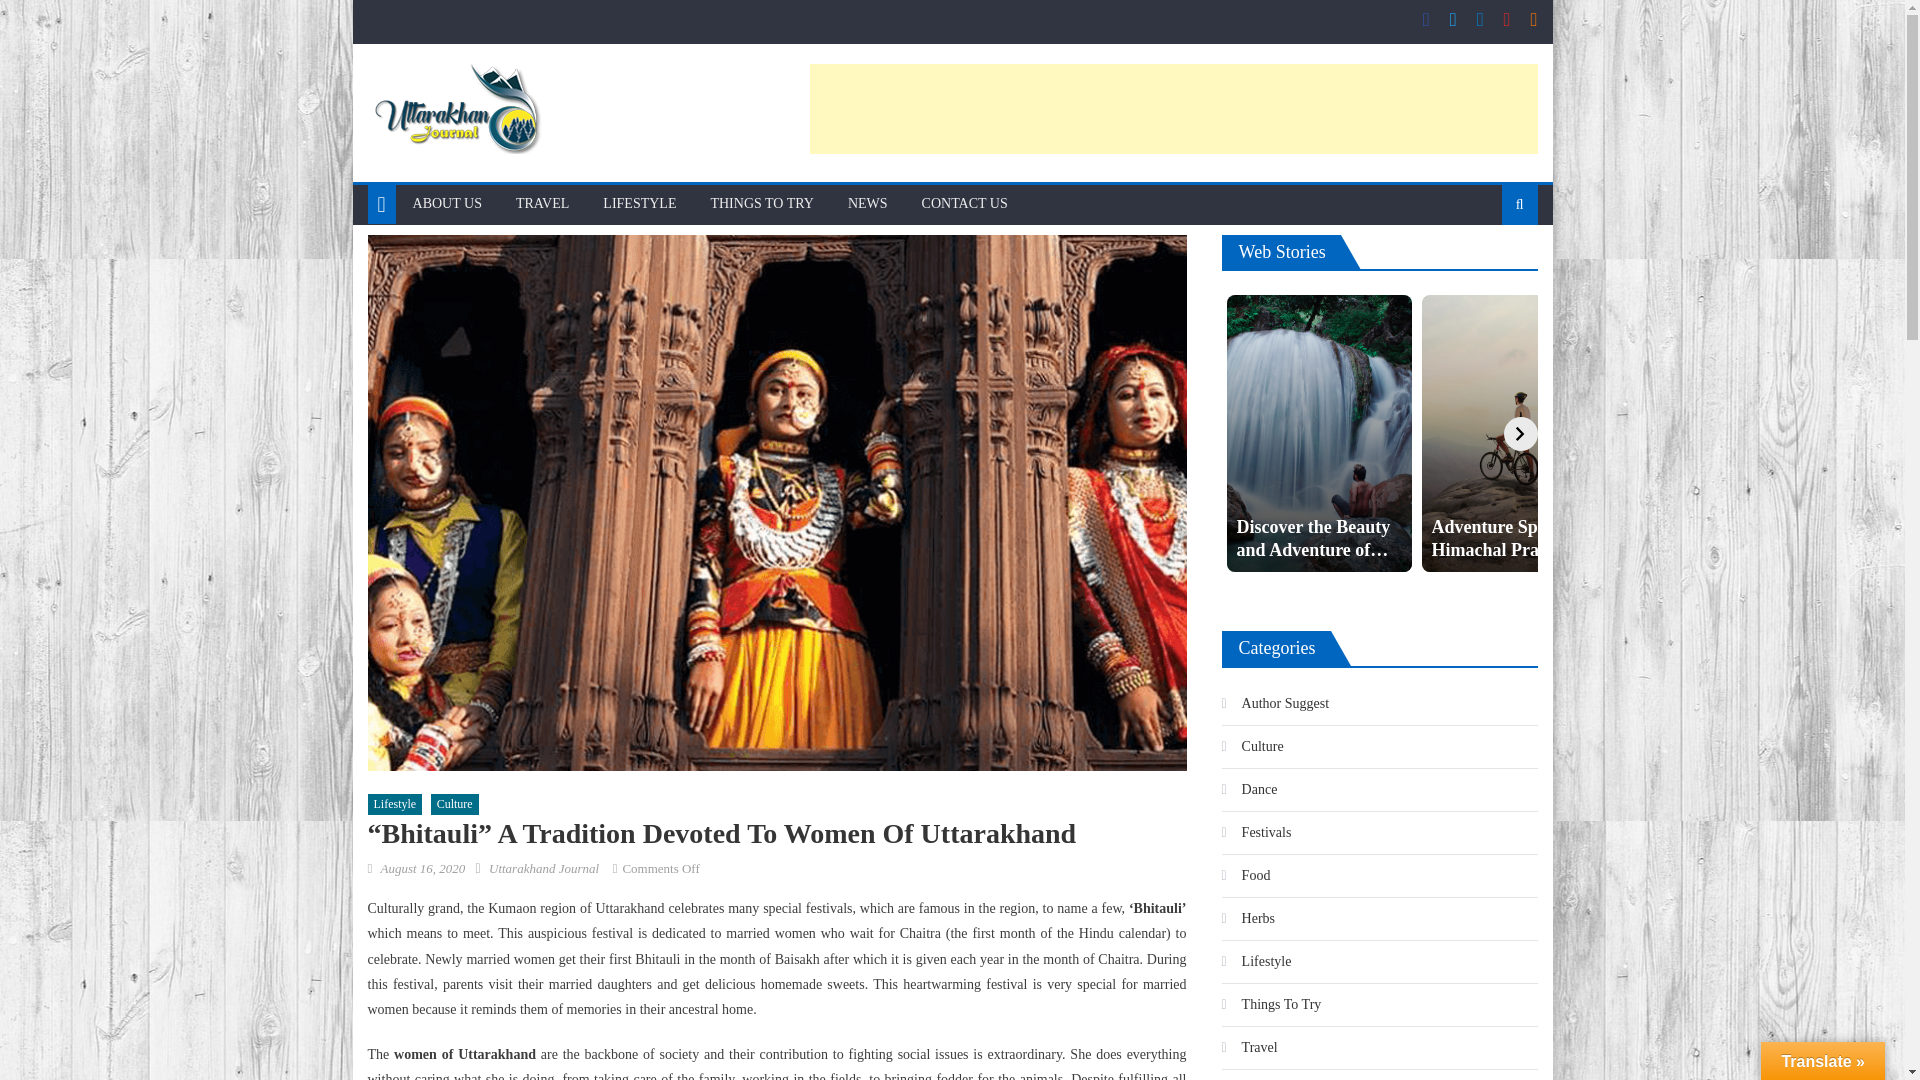 Image resolution: width=1920 pixels, height=1080 pixels. What do you see at coordinates (544, 868) in the screenshot?
I see `Uttarakhand Journal` at bounding box center [544, 868].